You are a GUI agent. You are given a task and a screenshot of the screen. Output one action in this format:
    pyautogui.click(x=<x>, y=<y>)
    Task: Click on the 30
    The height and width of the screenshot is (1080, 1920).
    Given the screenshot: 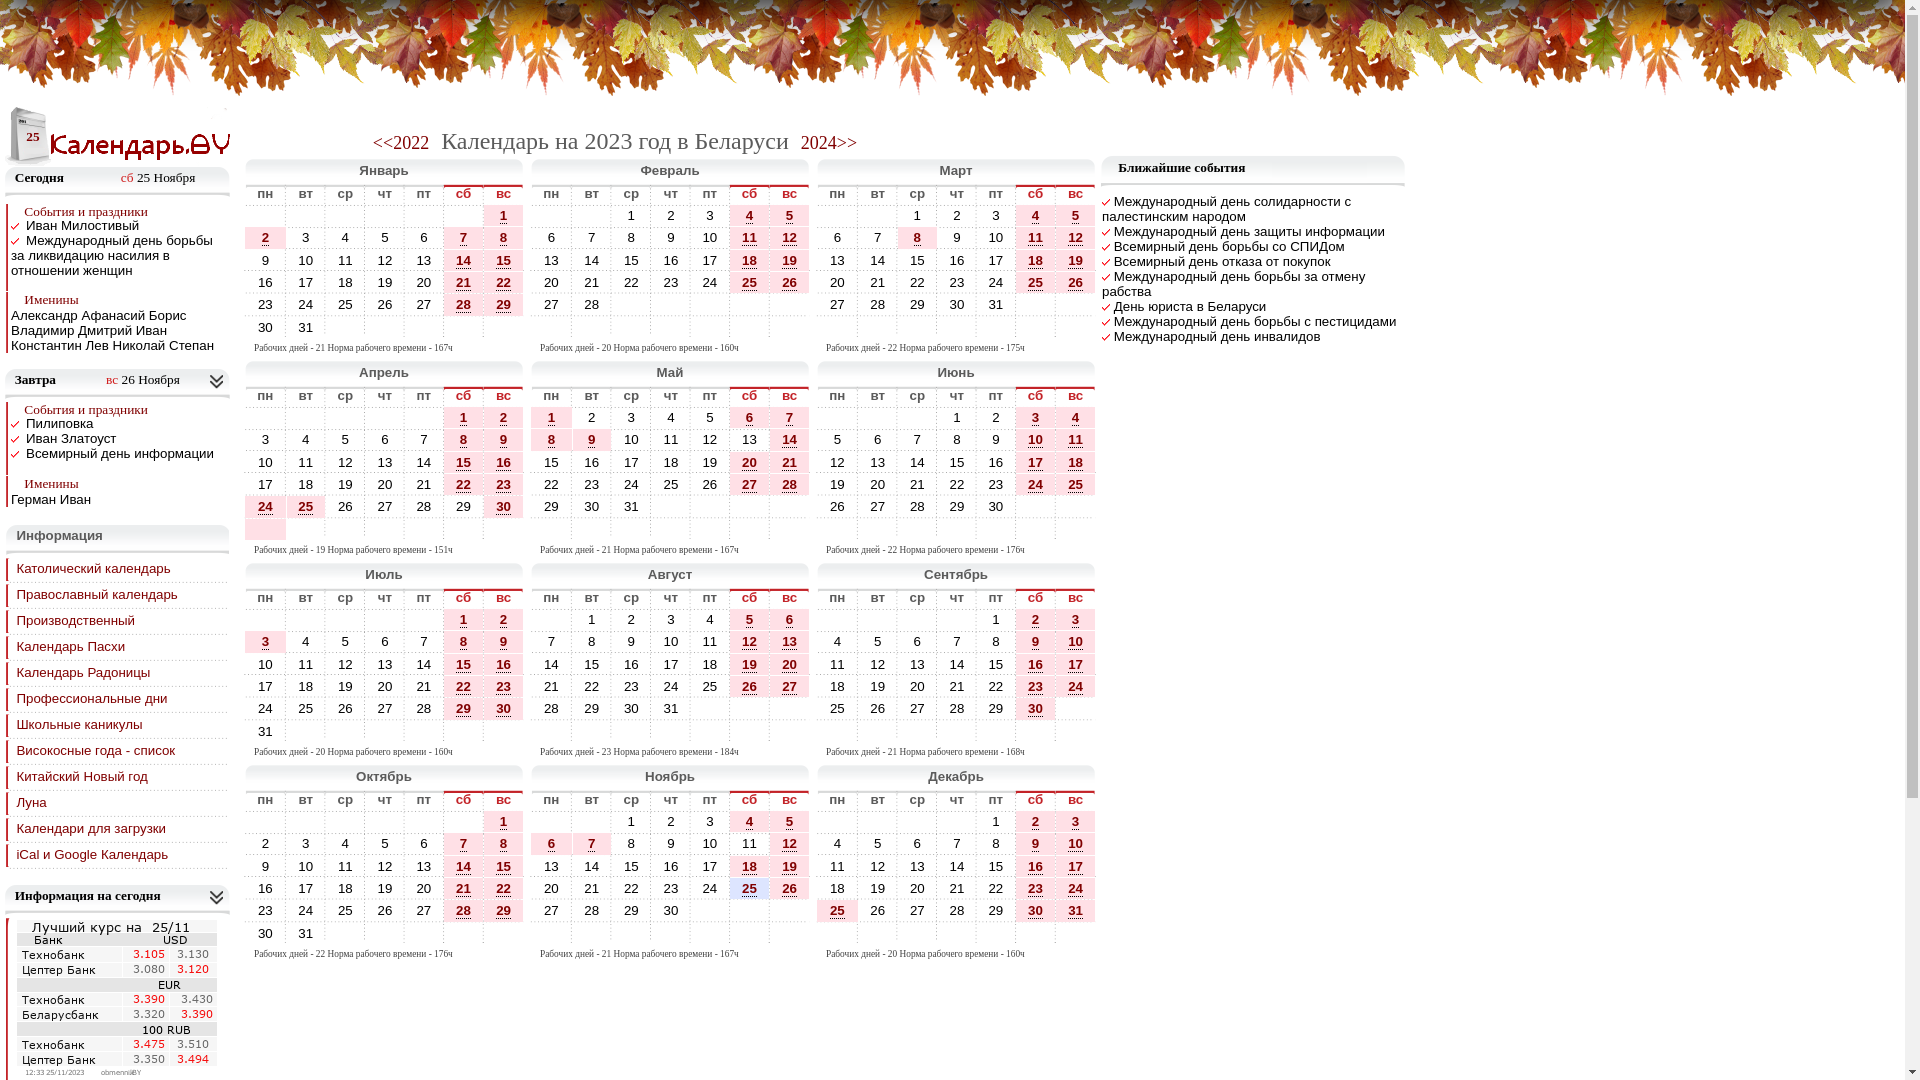 What is the action you would take?
    pyautogui.click(x=1036, y=911)
    